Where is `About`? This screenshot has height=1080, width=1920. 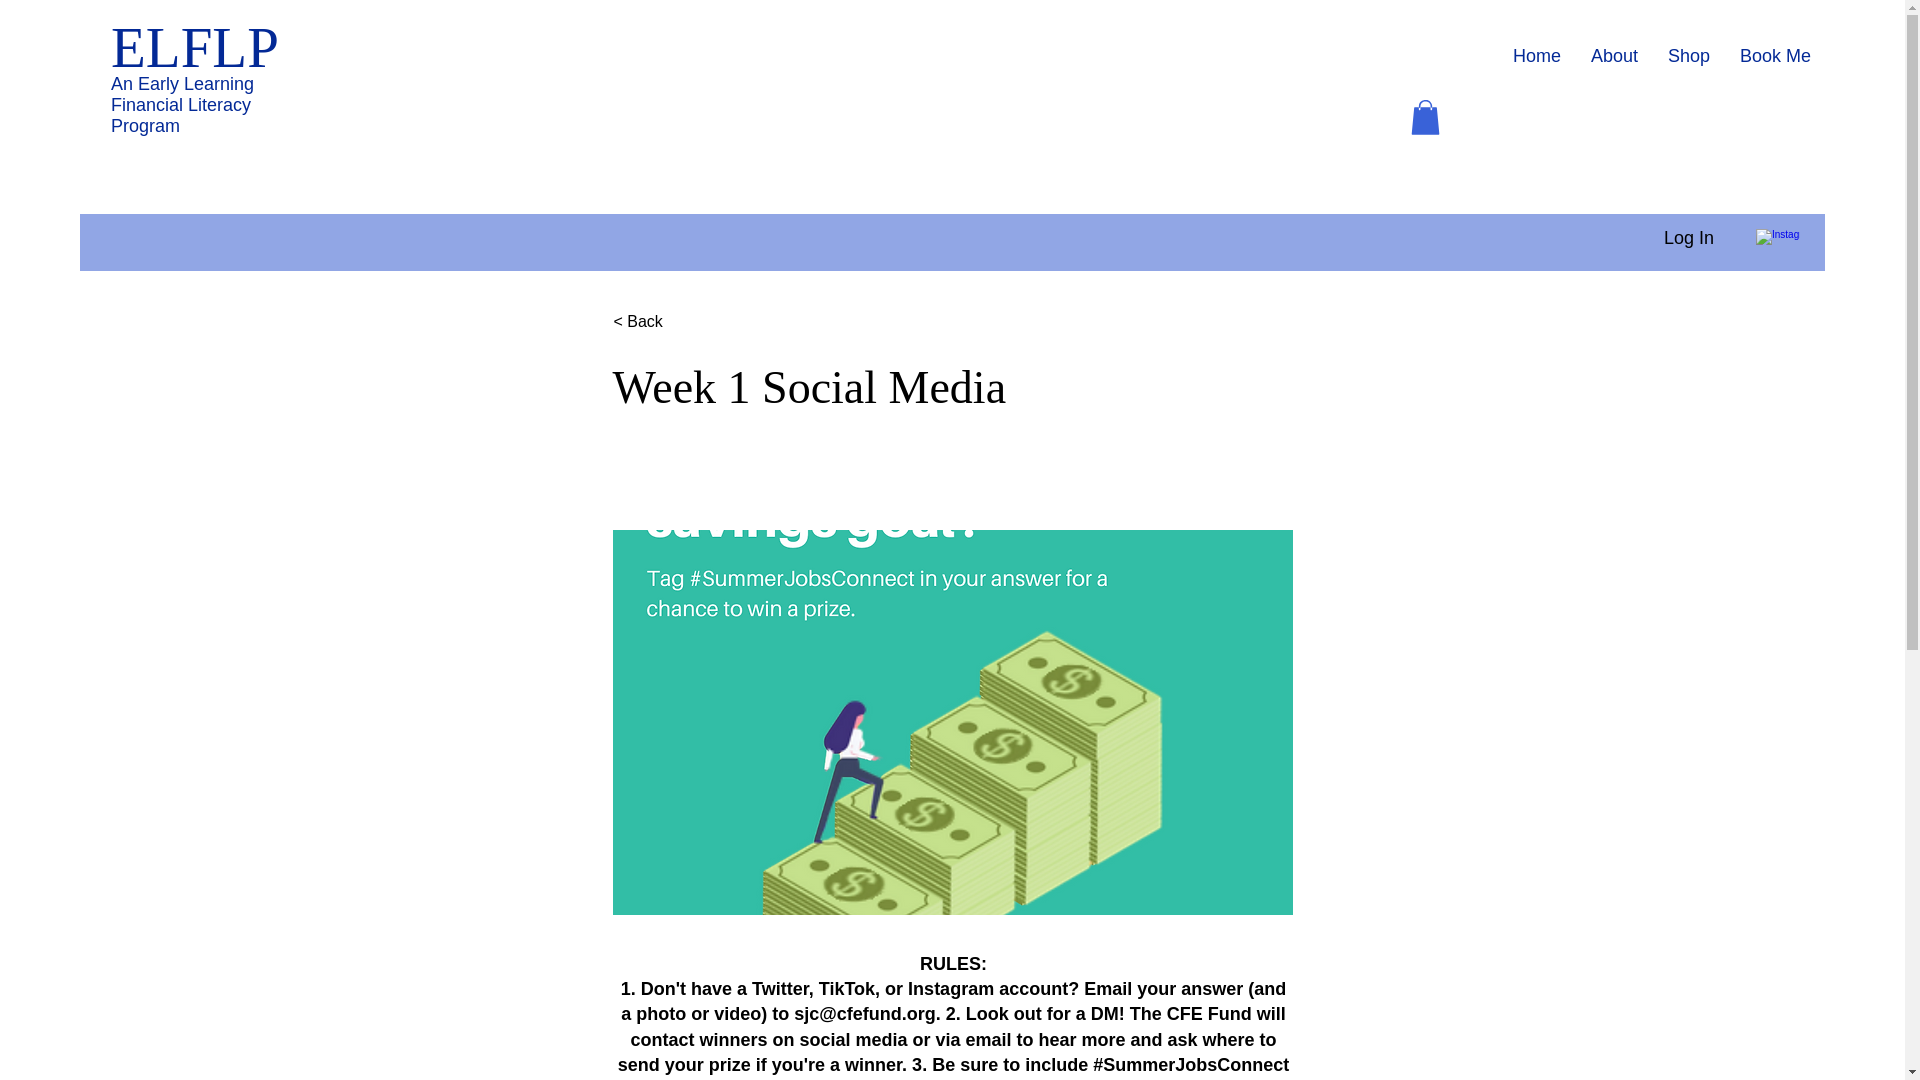 About is located at coordinates (1614, 56).